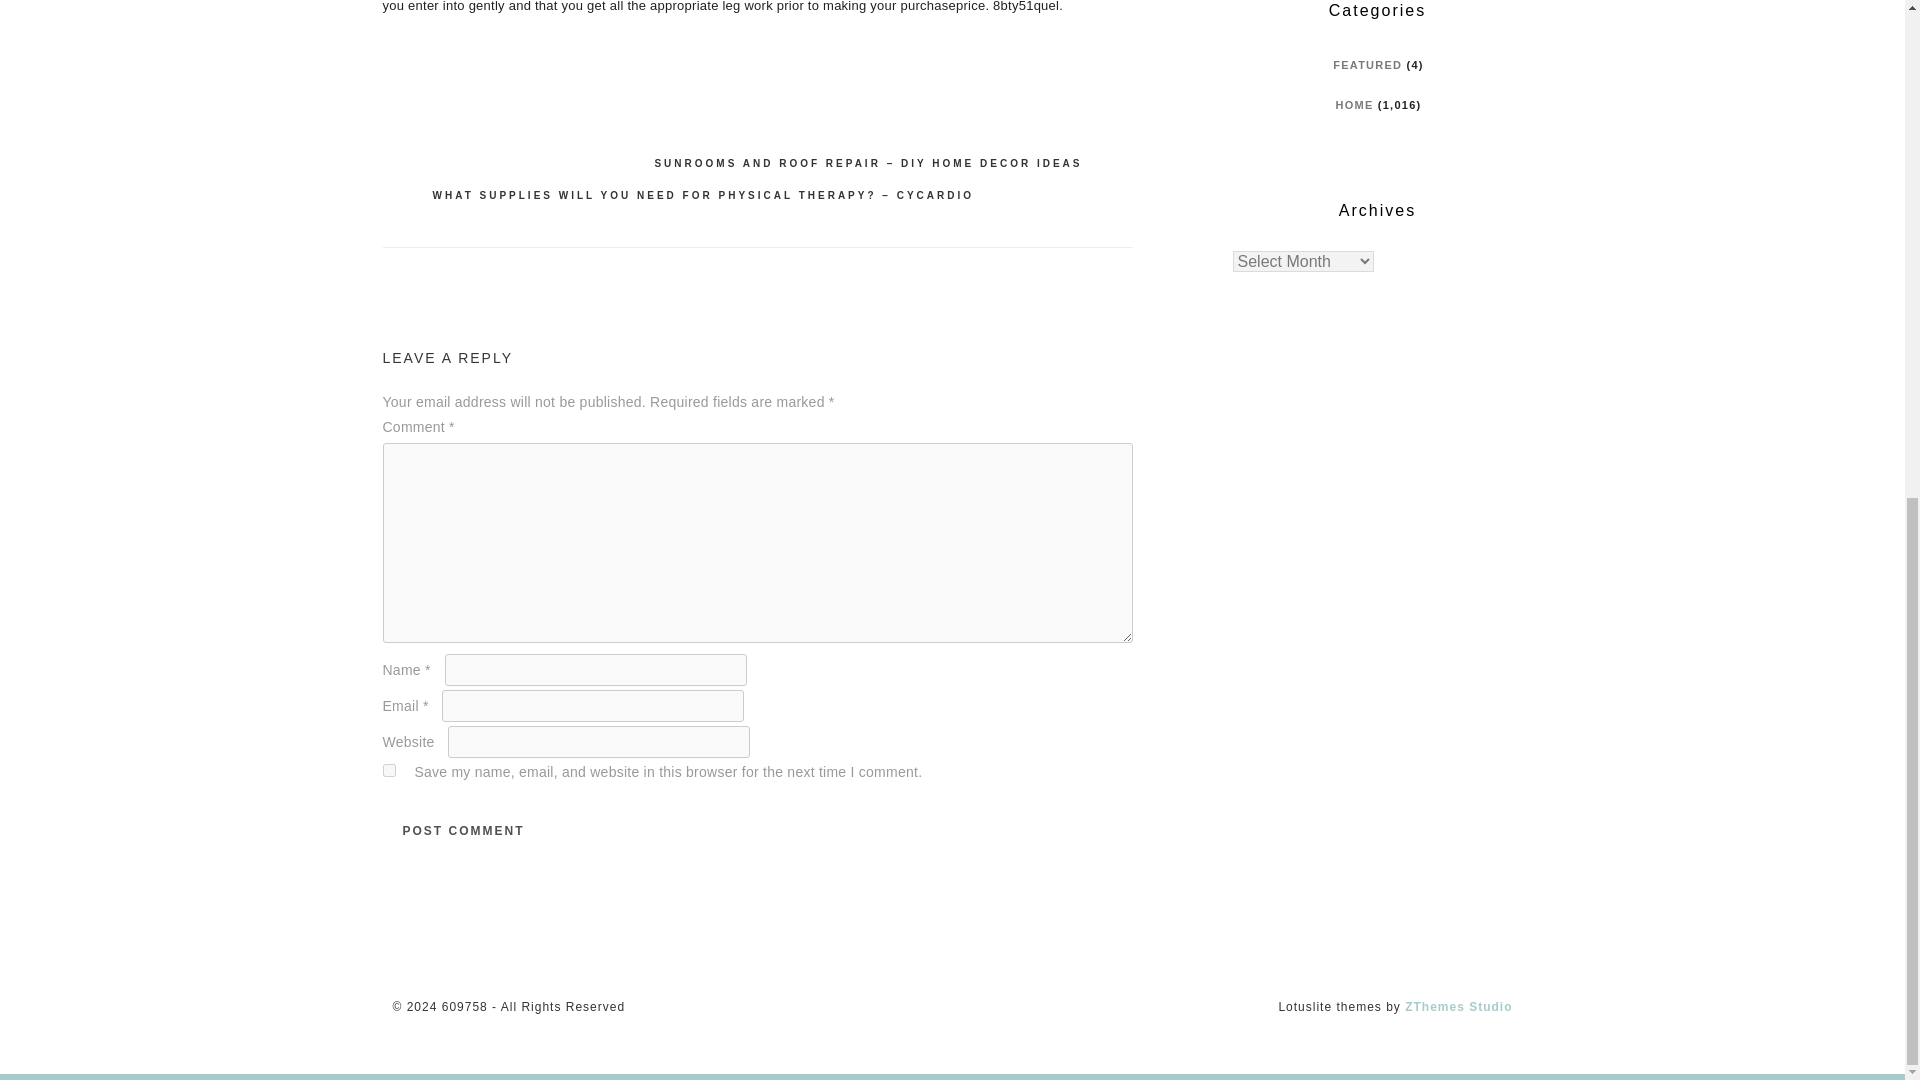  I want to click on Post Comment, so click(462, 830).